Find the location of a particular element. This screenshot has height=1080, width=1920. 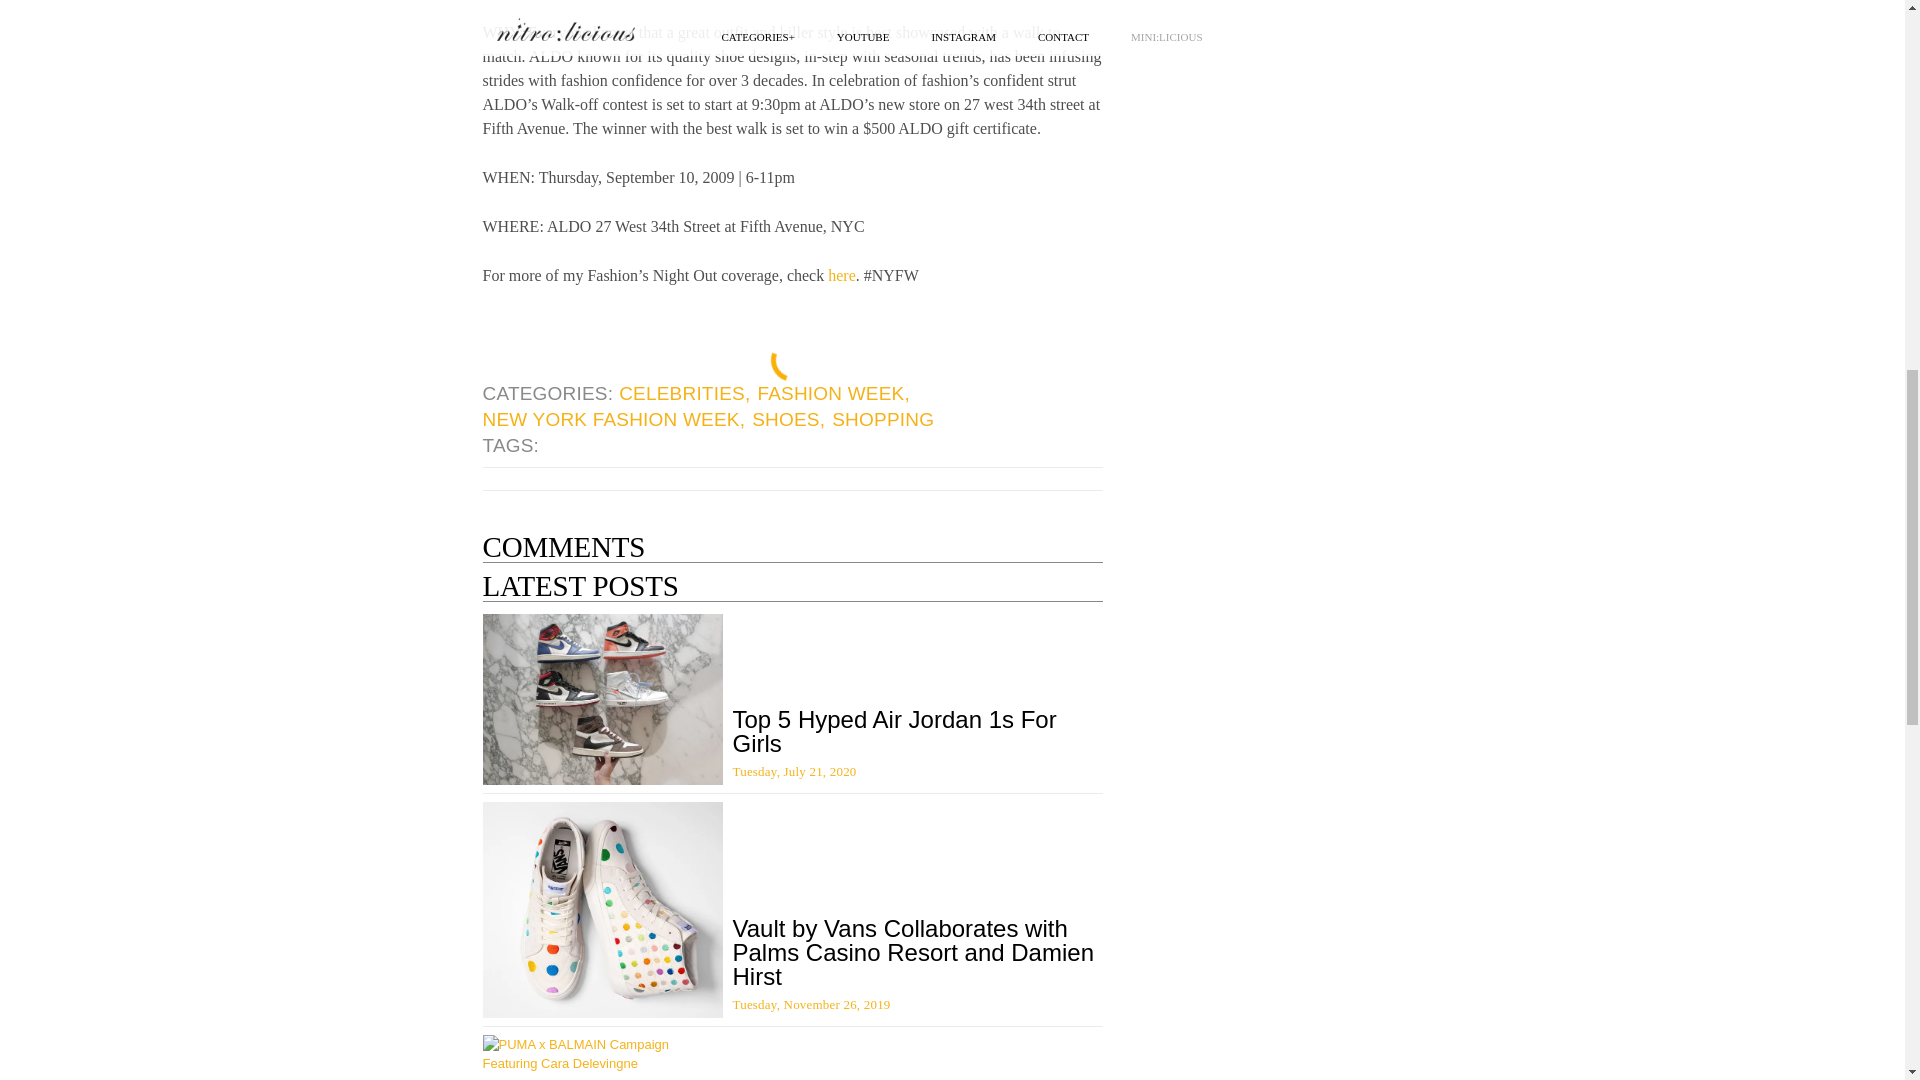

SHOES is located at coordinates (790, 419).